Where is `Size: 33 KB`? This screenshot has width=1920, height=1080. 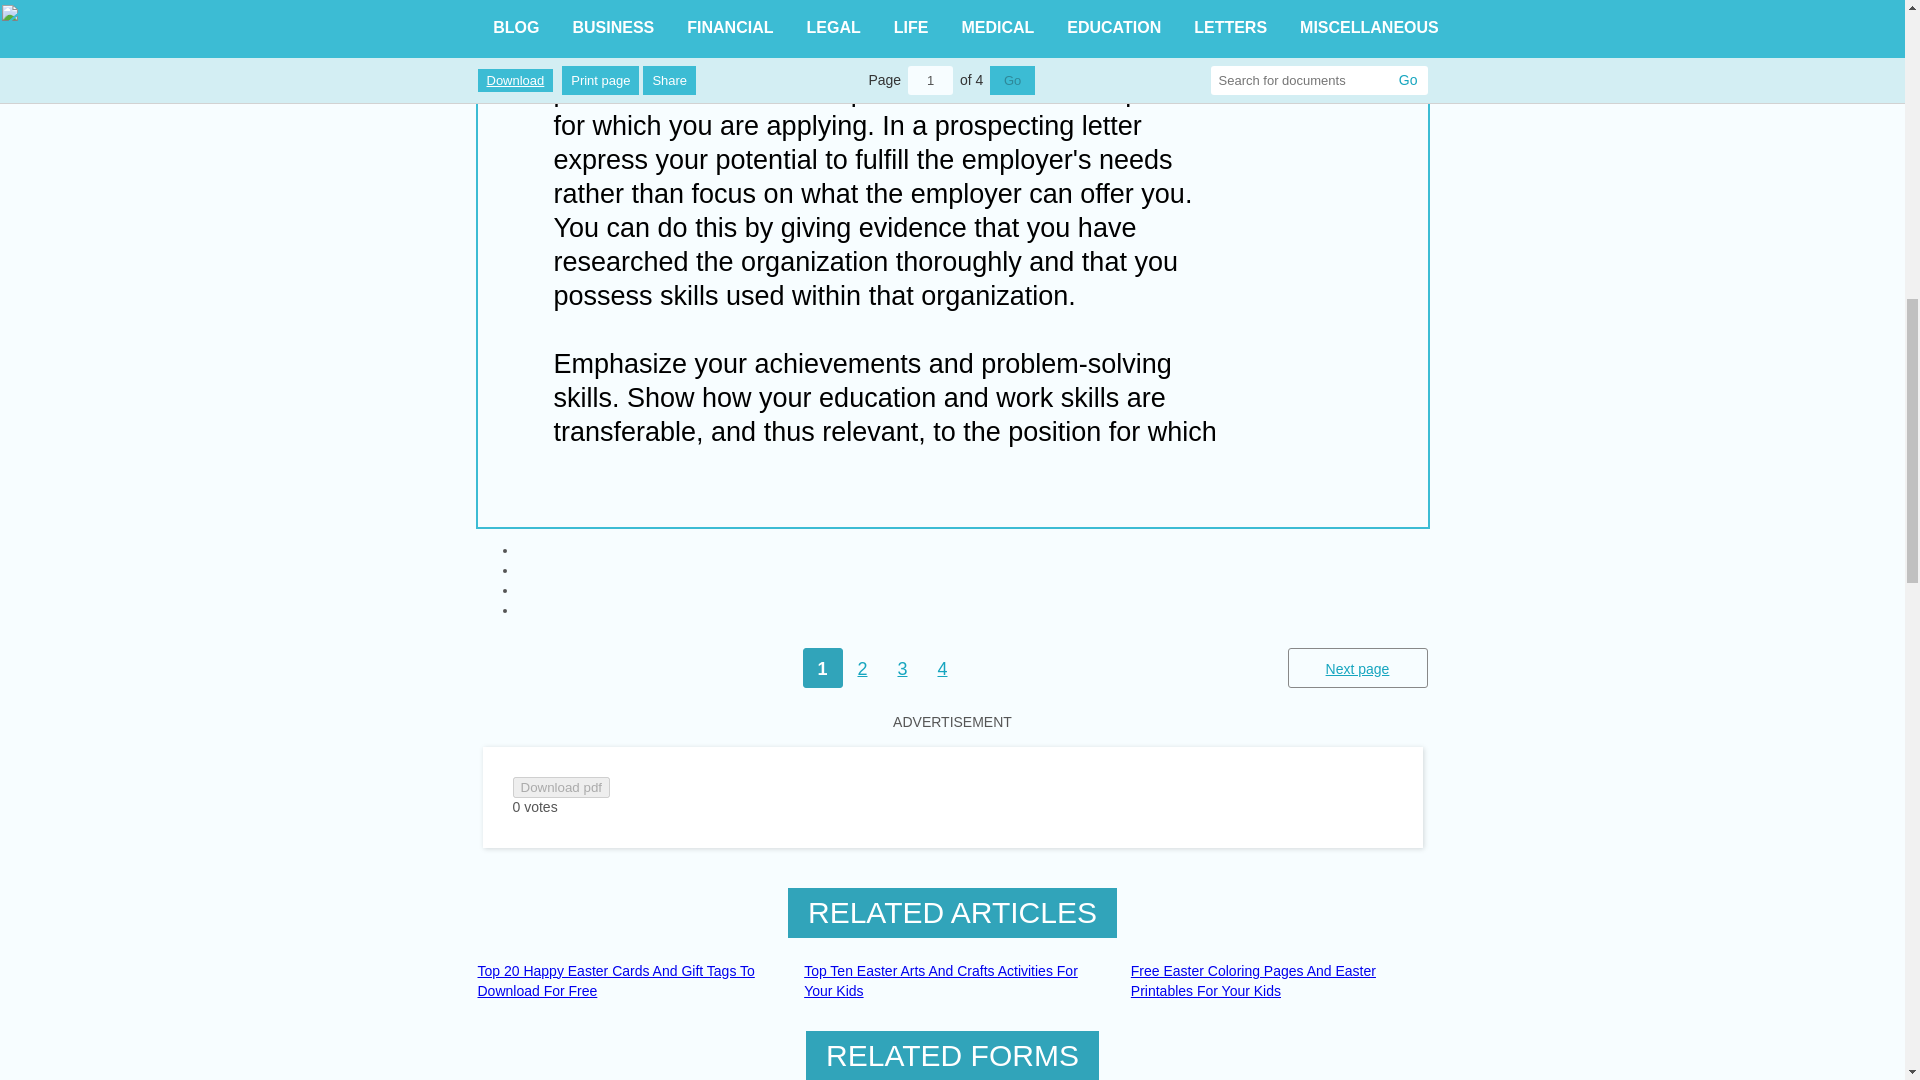
Size: 33 KB is located at coordinates (561, 787).